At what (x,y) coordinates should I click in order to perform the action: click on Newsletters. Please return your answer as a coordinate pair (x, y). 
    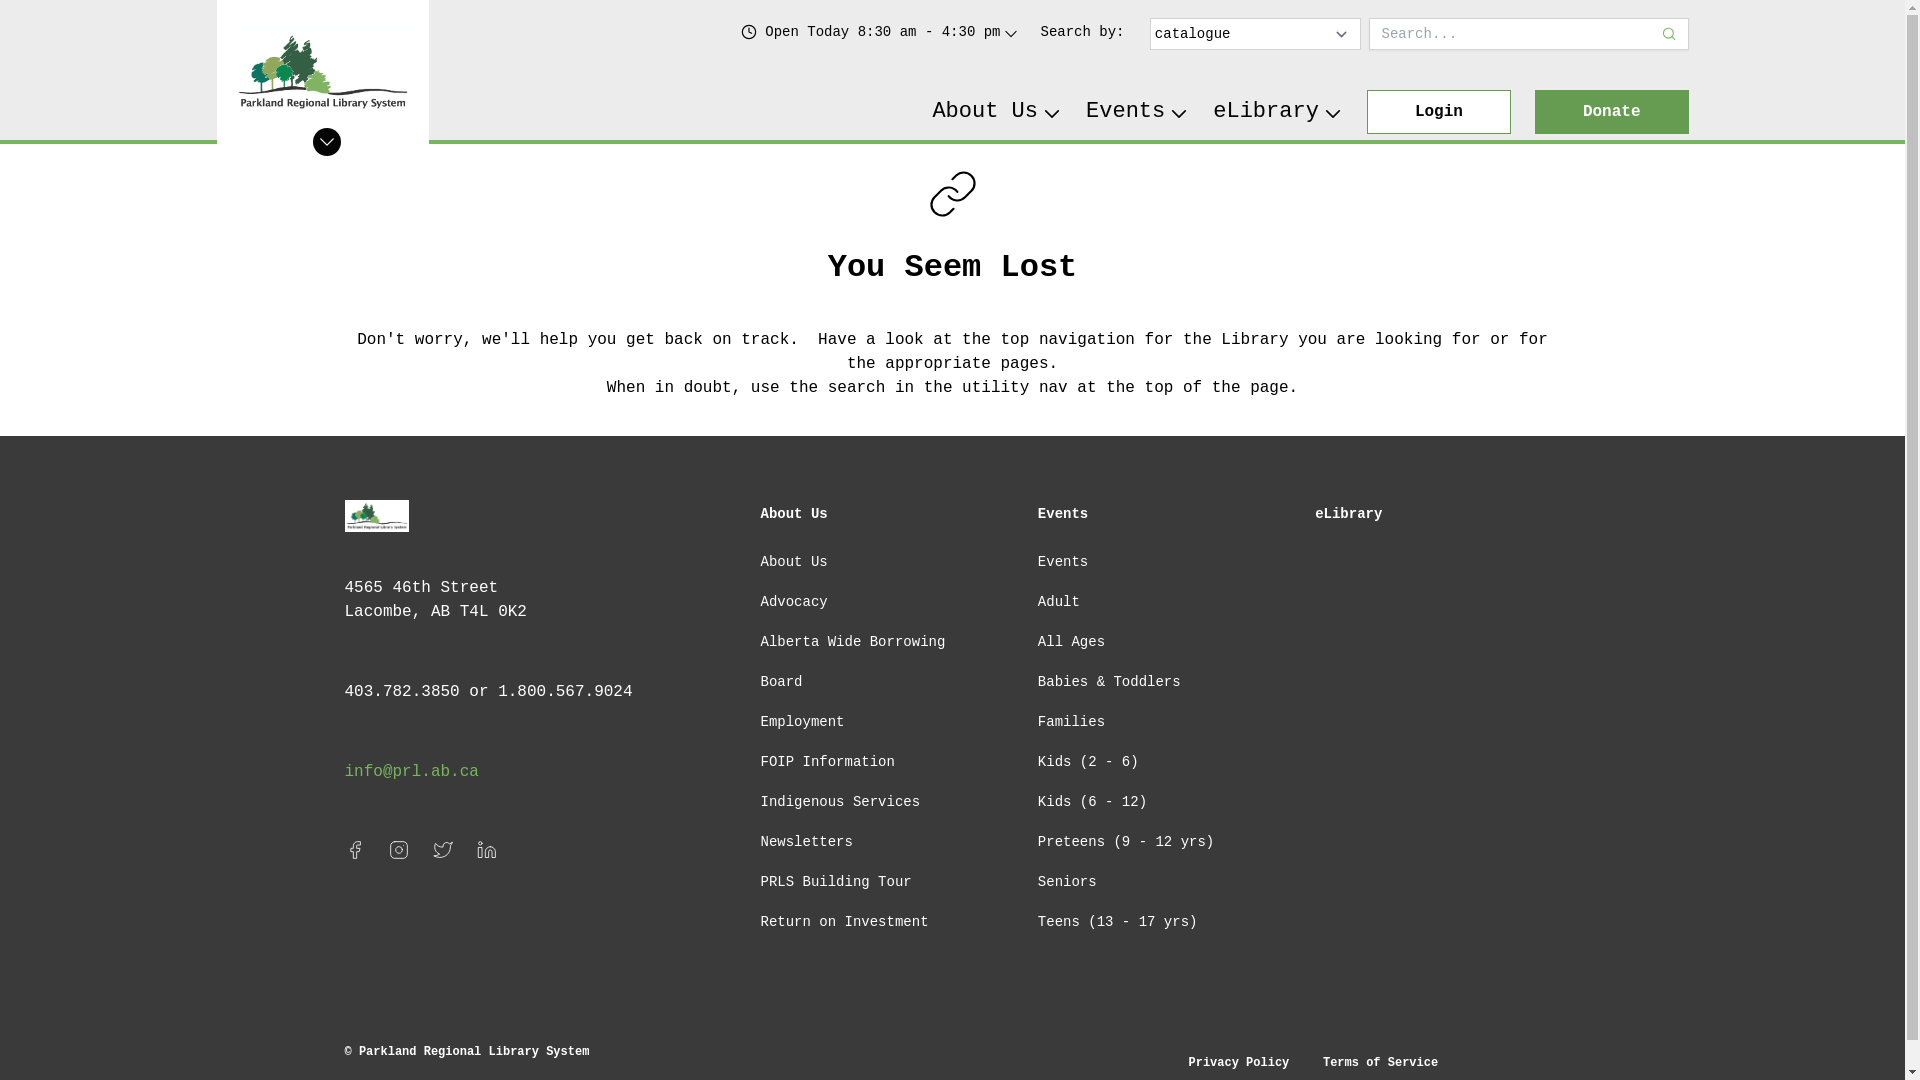
    Looking at the image, I should click on (806, 842).